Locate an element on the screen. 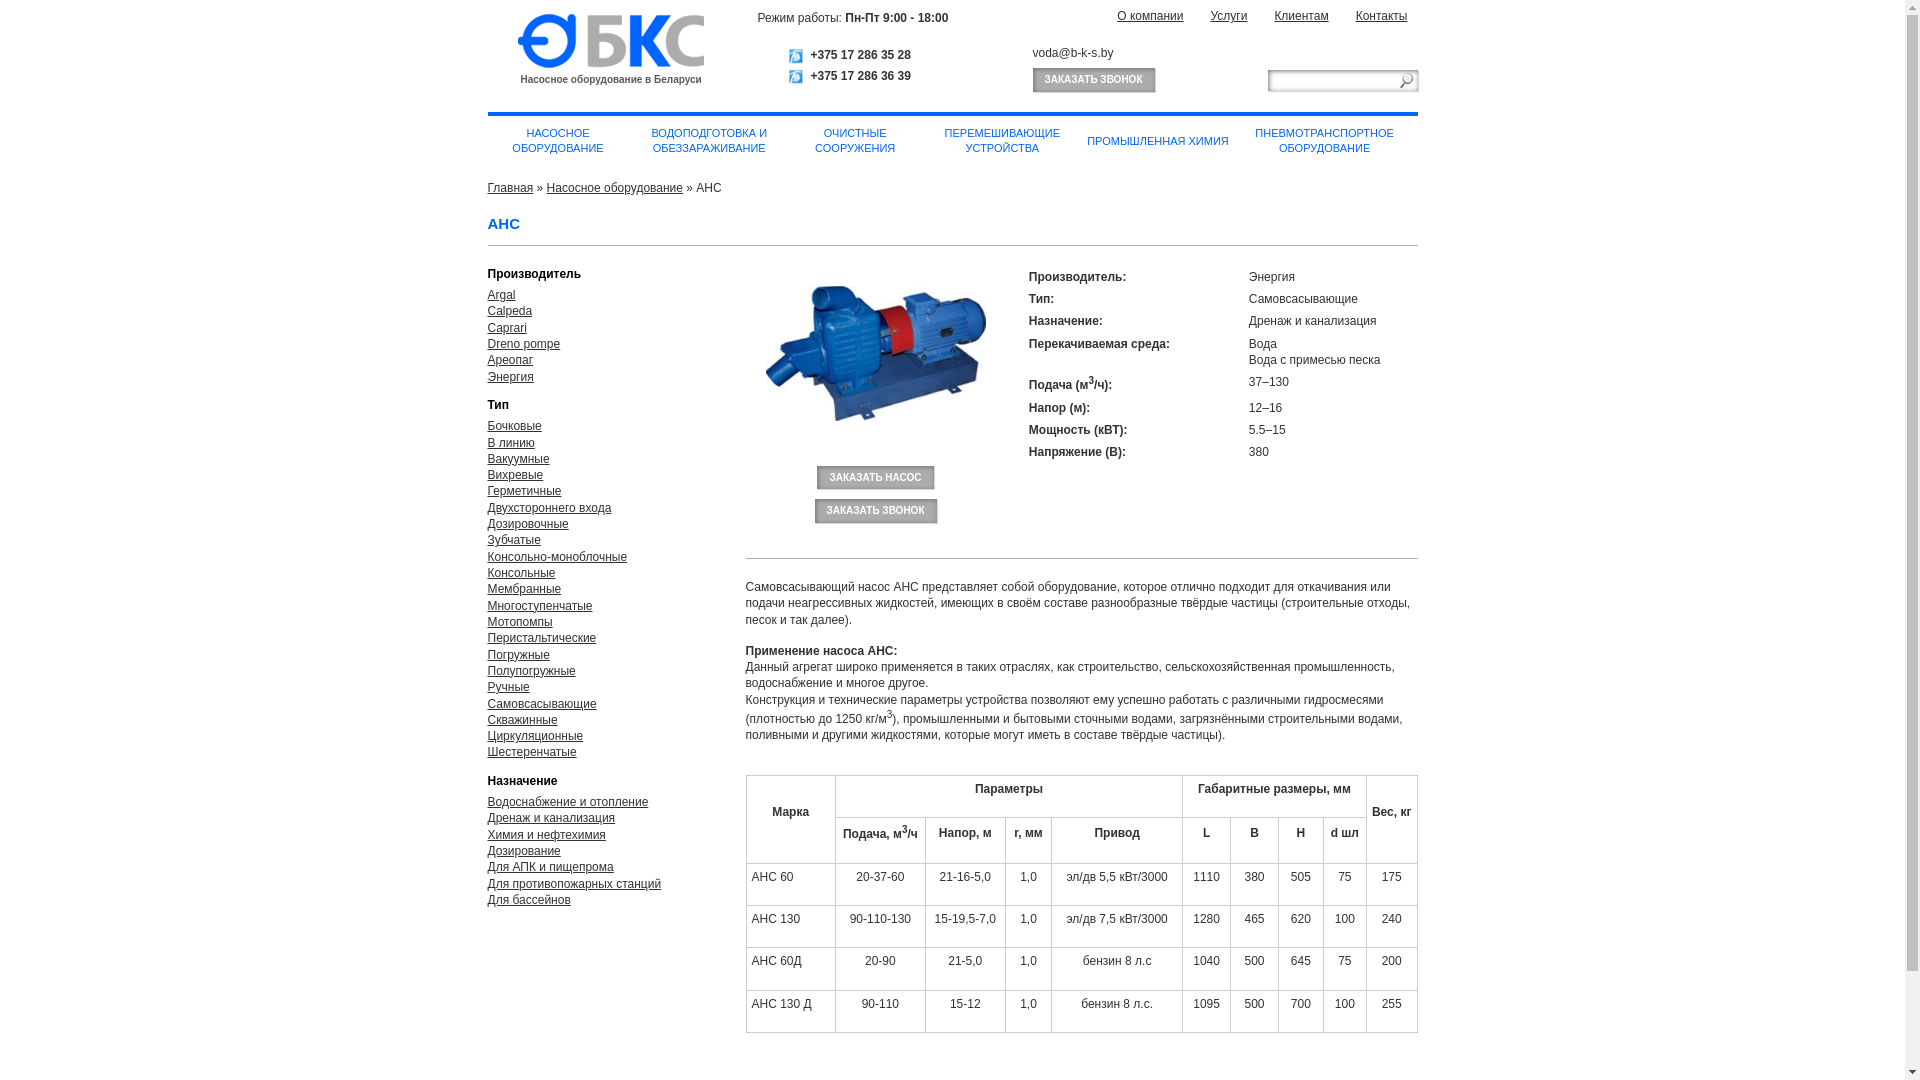 This screenshot has height=1080, width=1920. Calpeda is located at coordinates (510, 311).